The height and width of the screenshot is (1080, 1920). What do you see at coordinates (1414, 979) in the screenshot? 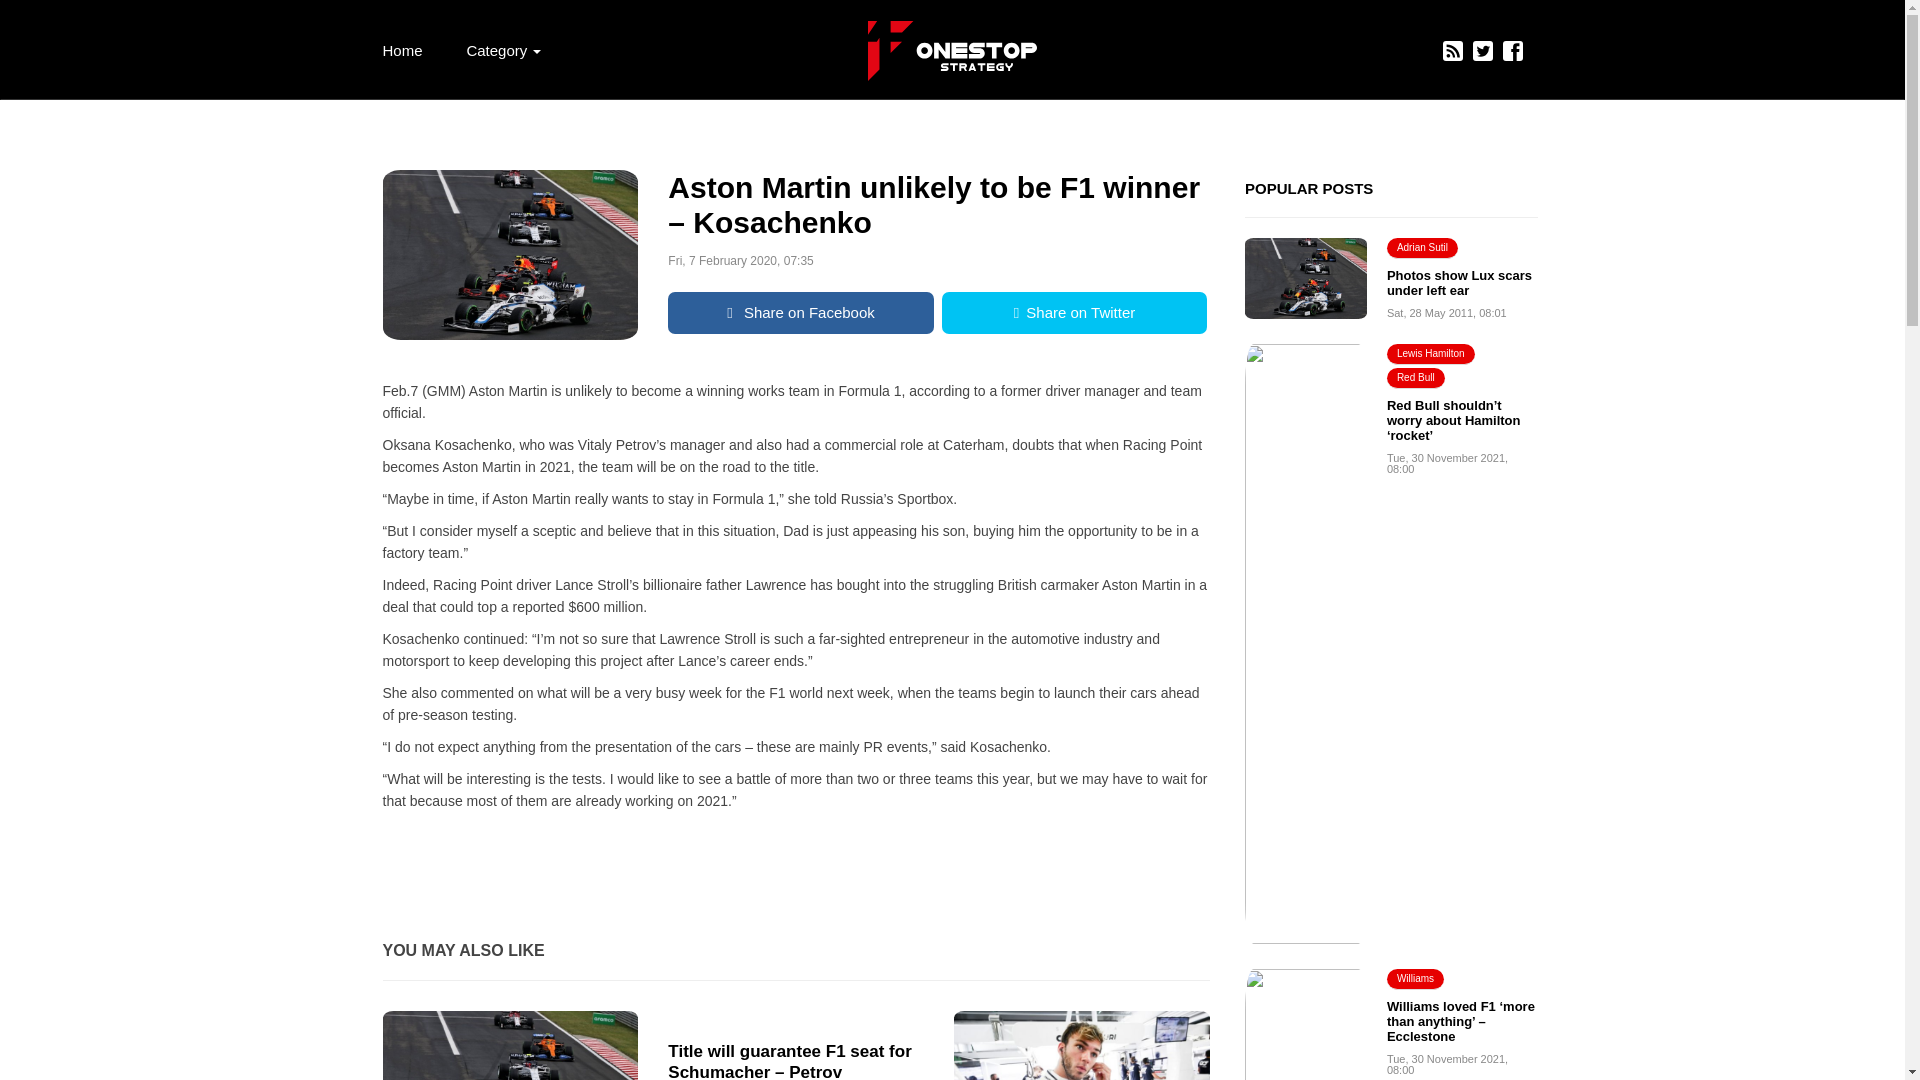
I see `Williams` at bounding box center [1414, 979].